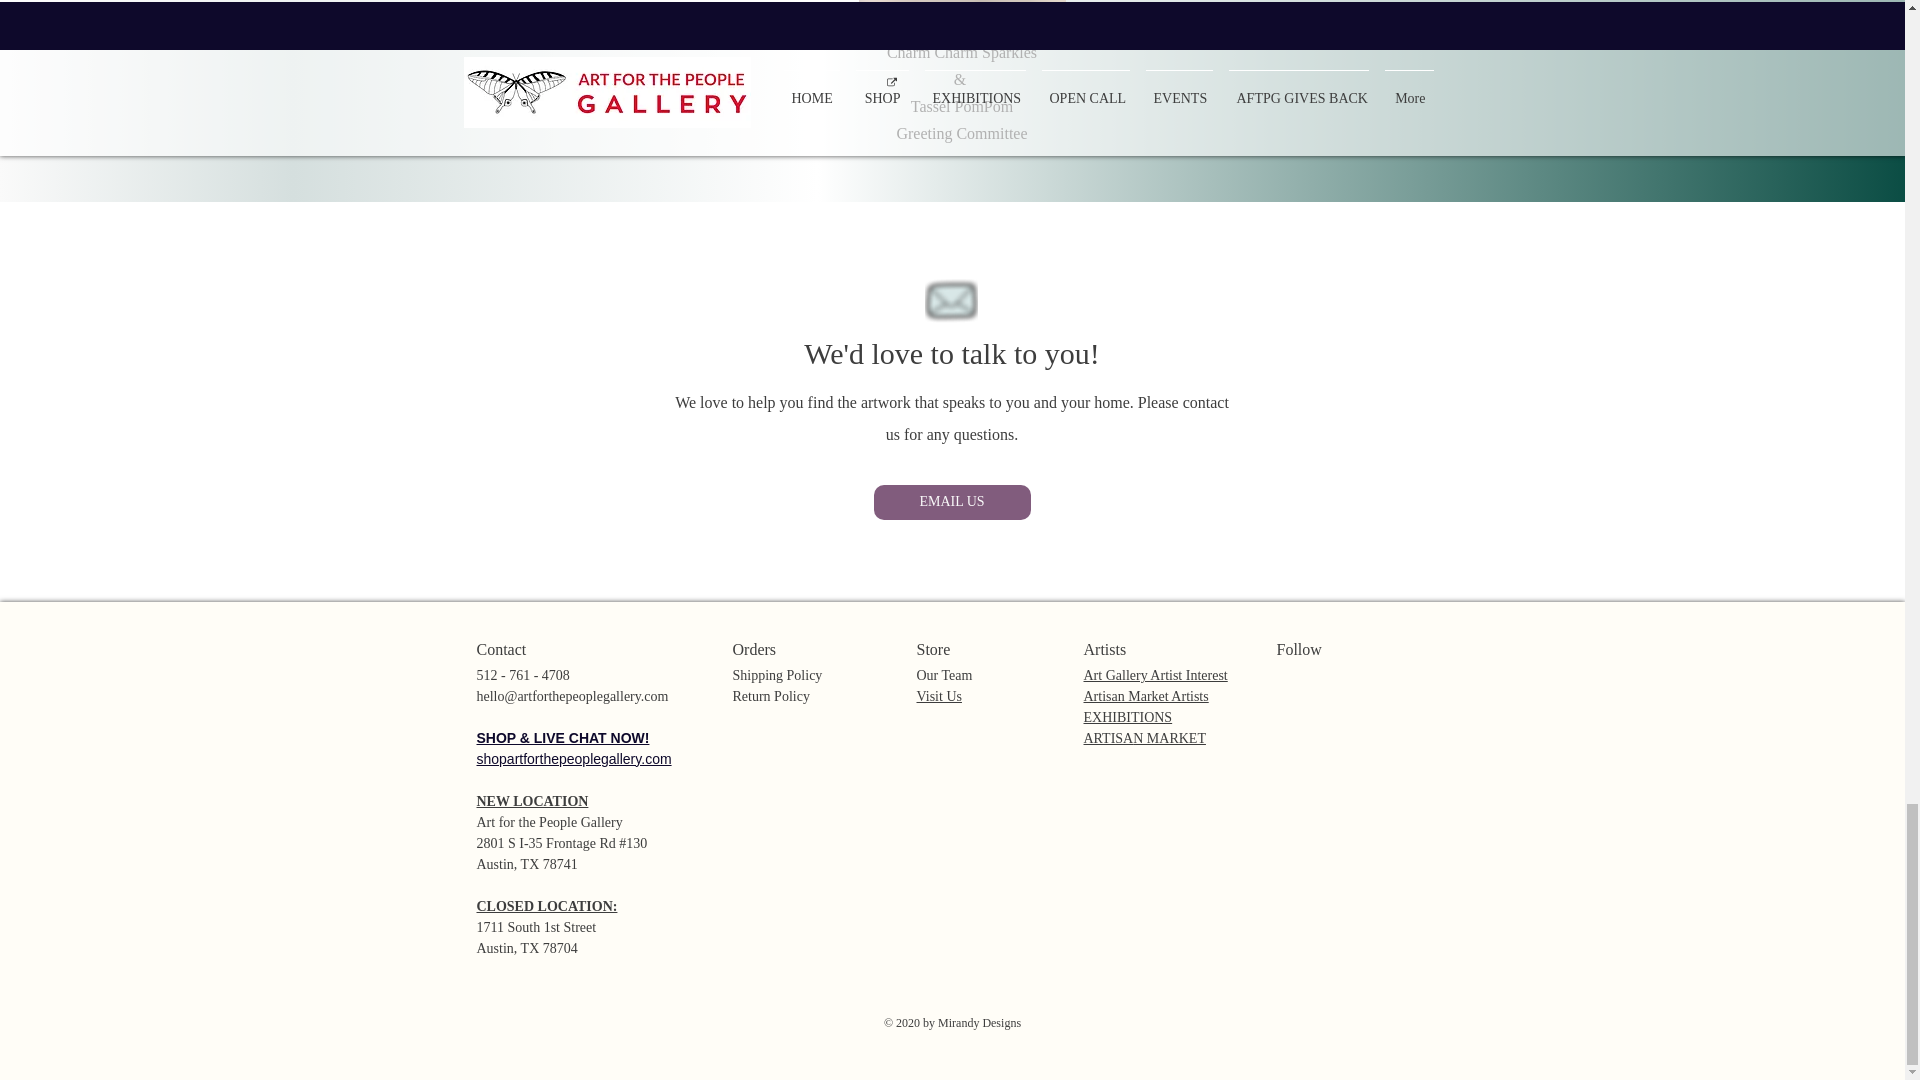 The height and width of the screenshot is (1080, 1920). I want to click on EXHIBITIONS, so click(1128, 716).